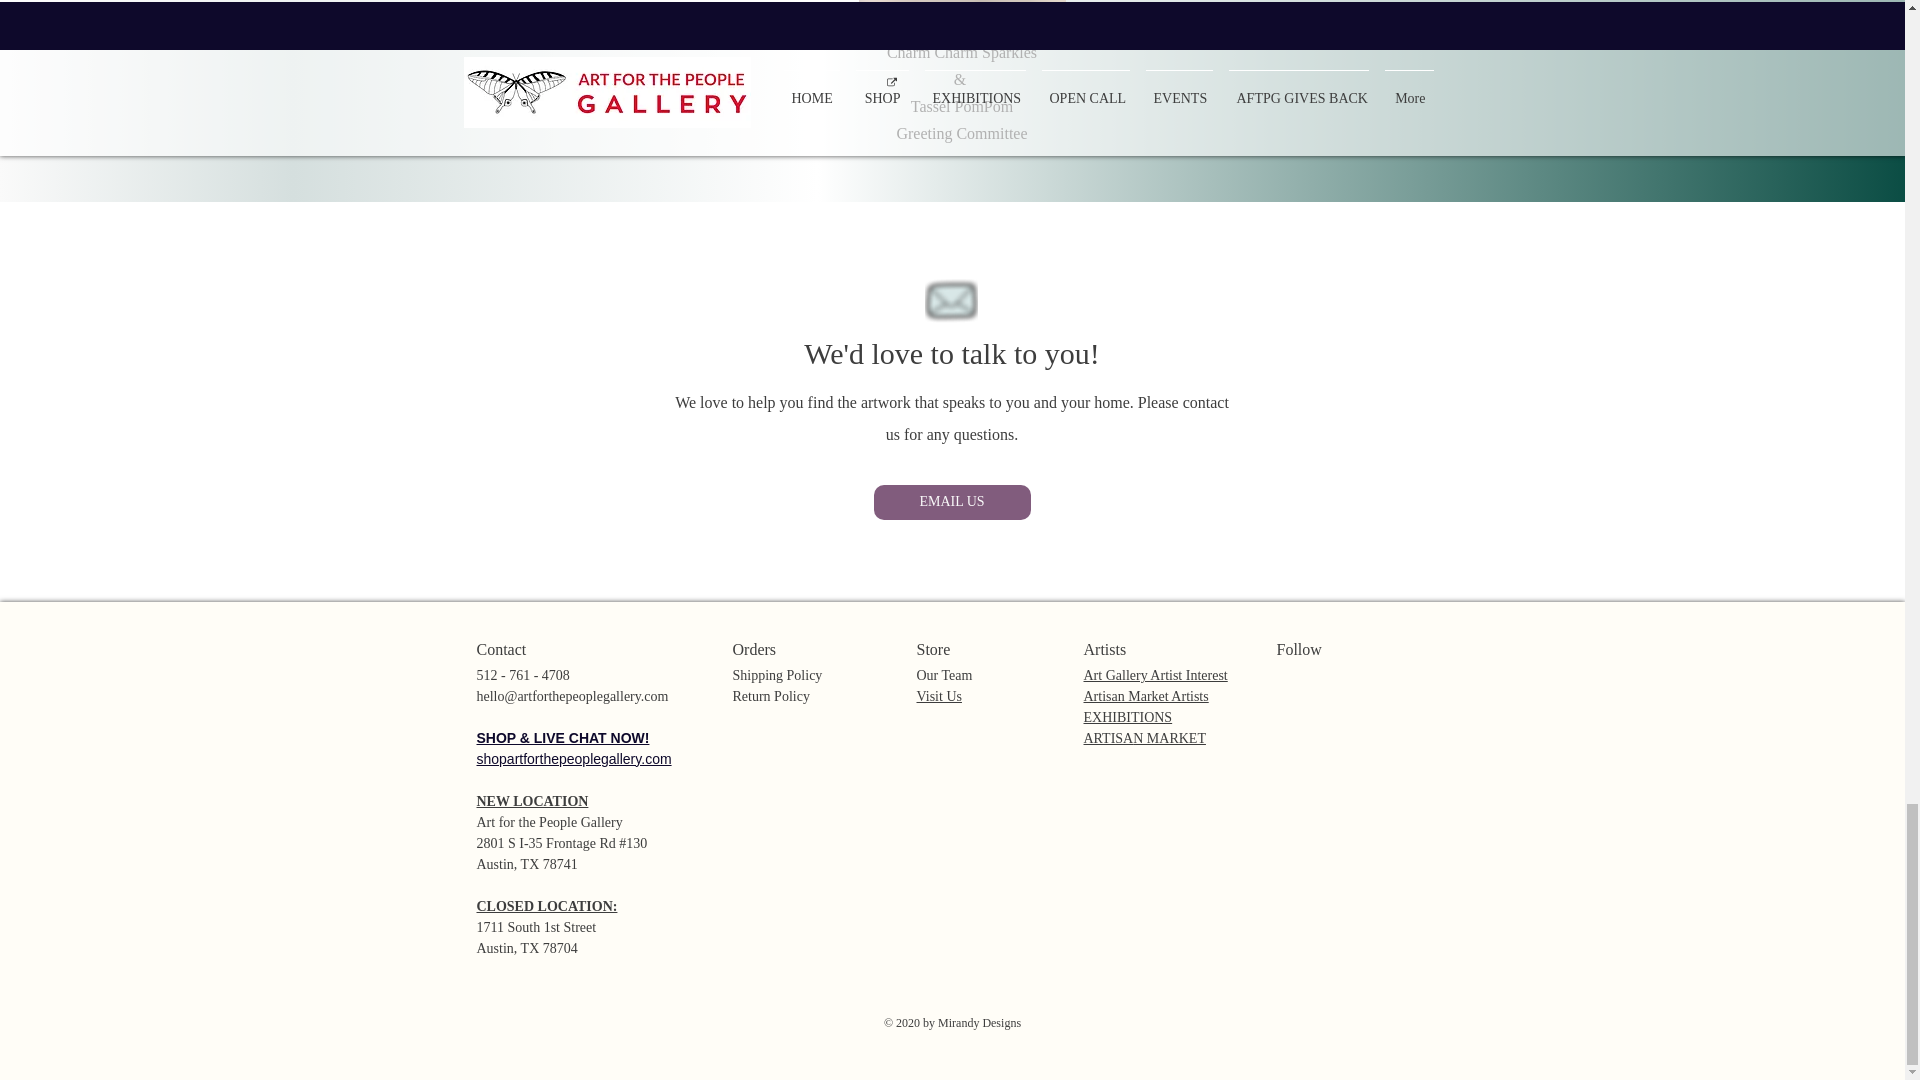 The height and width of the screenshot is (1080, 1920). I want to click on EXHIBITIONS, so click(1128, 716).